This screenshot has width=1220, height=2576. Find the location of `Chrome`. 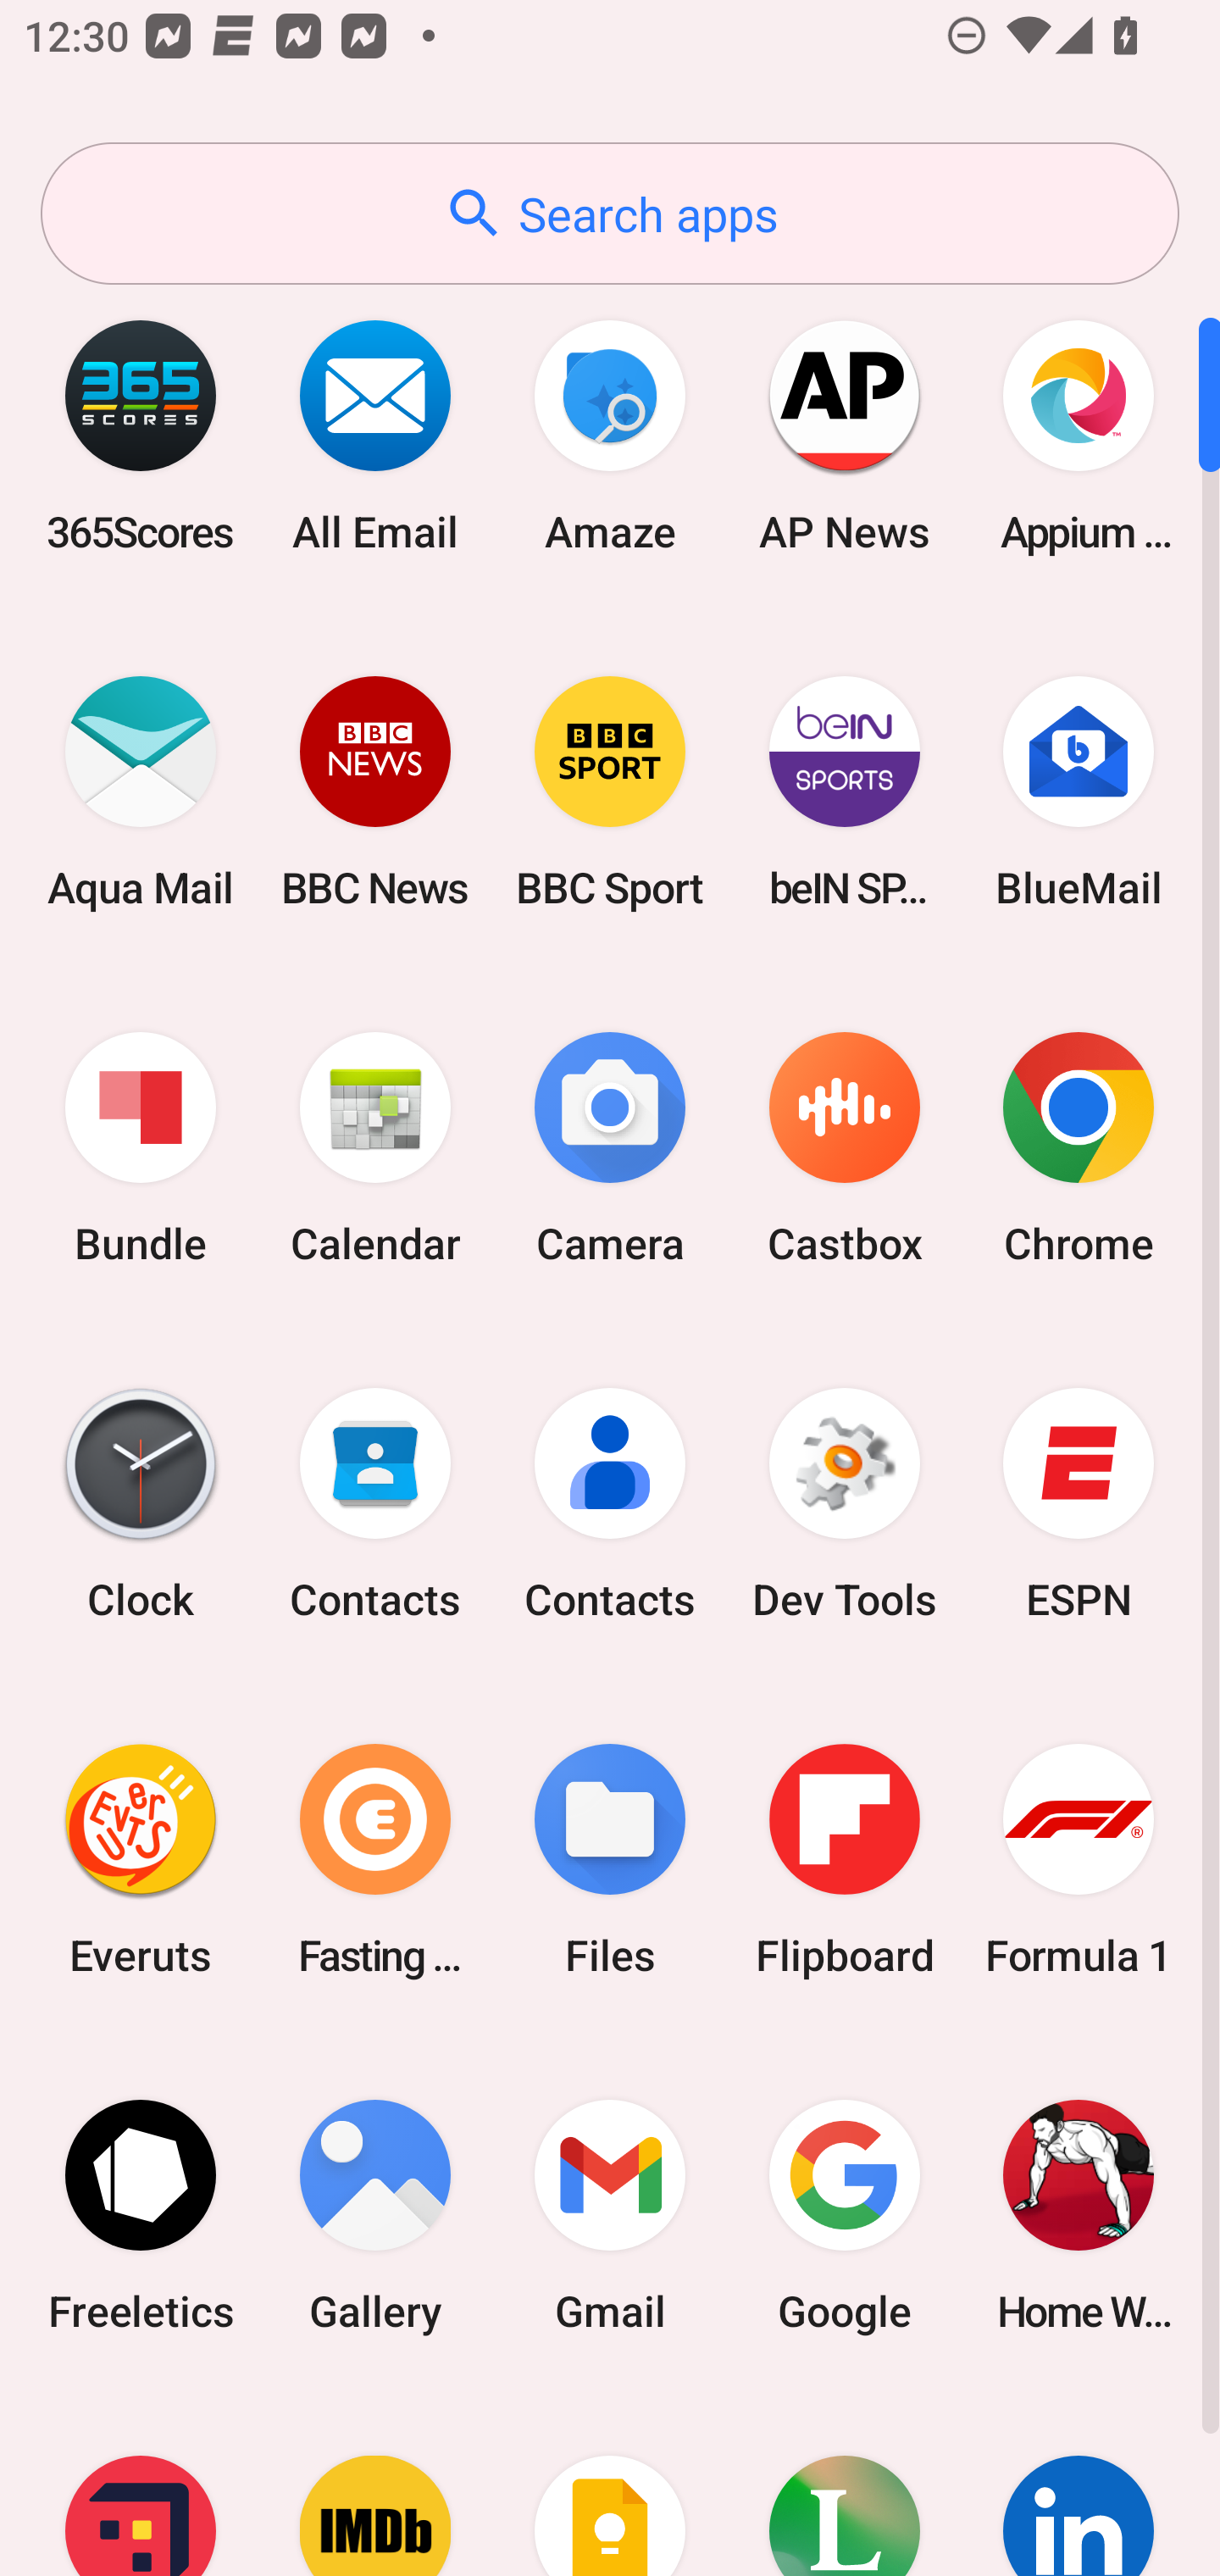

Chrome is located at coordinates (1079, 1149).